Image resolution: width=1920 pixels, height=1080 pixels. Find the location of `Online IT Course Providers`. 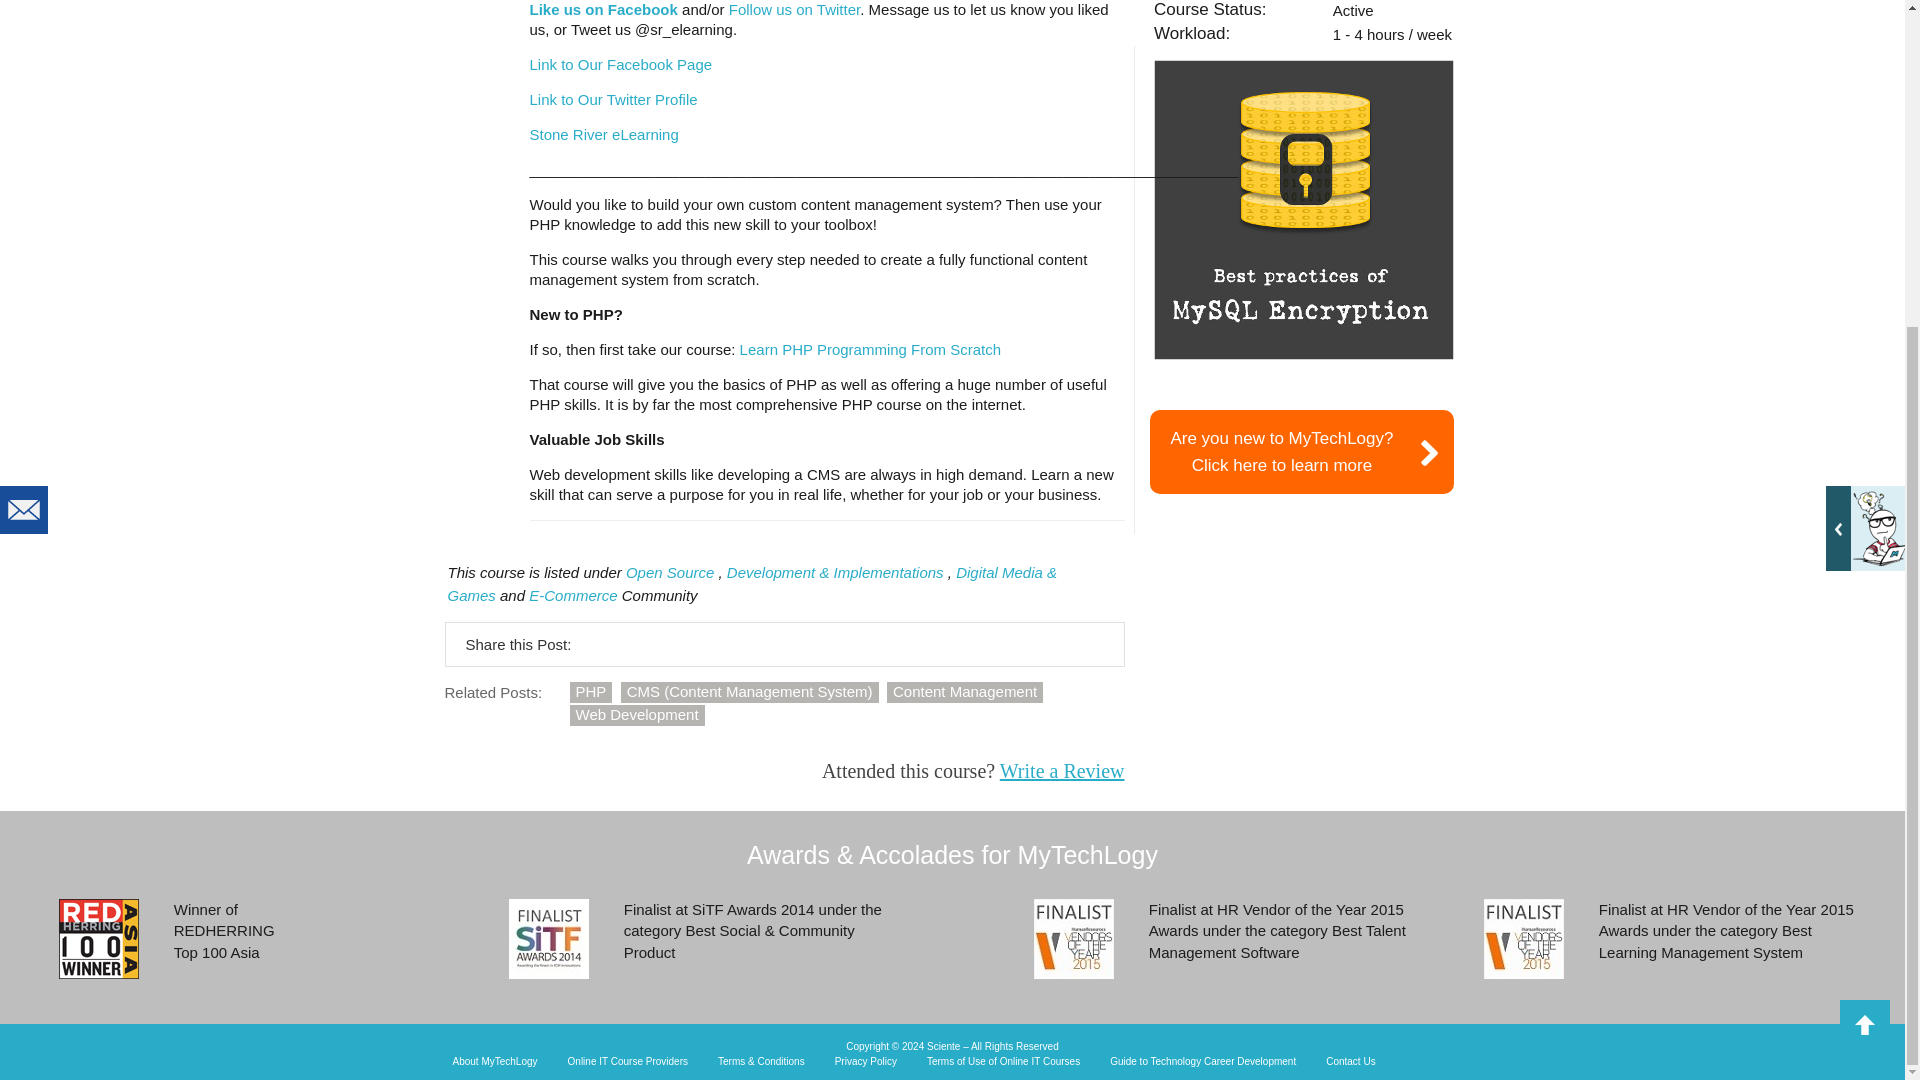

Online IT Course Providers is located at coordinates (628, 1062).